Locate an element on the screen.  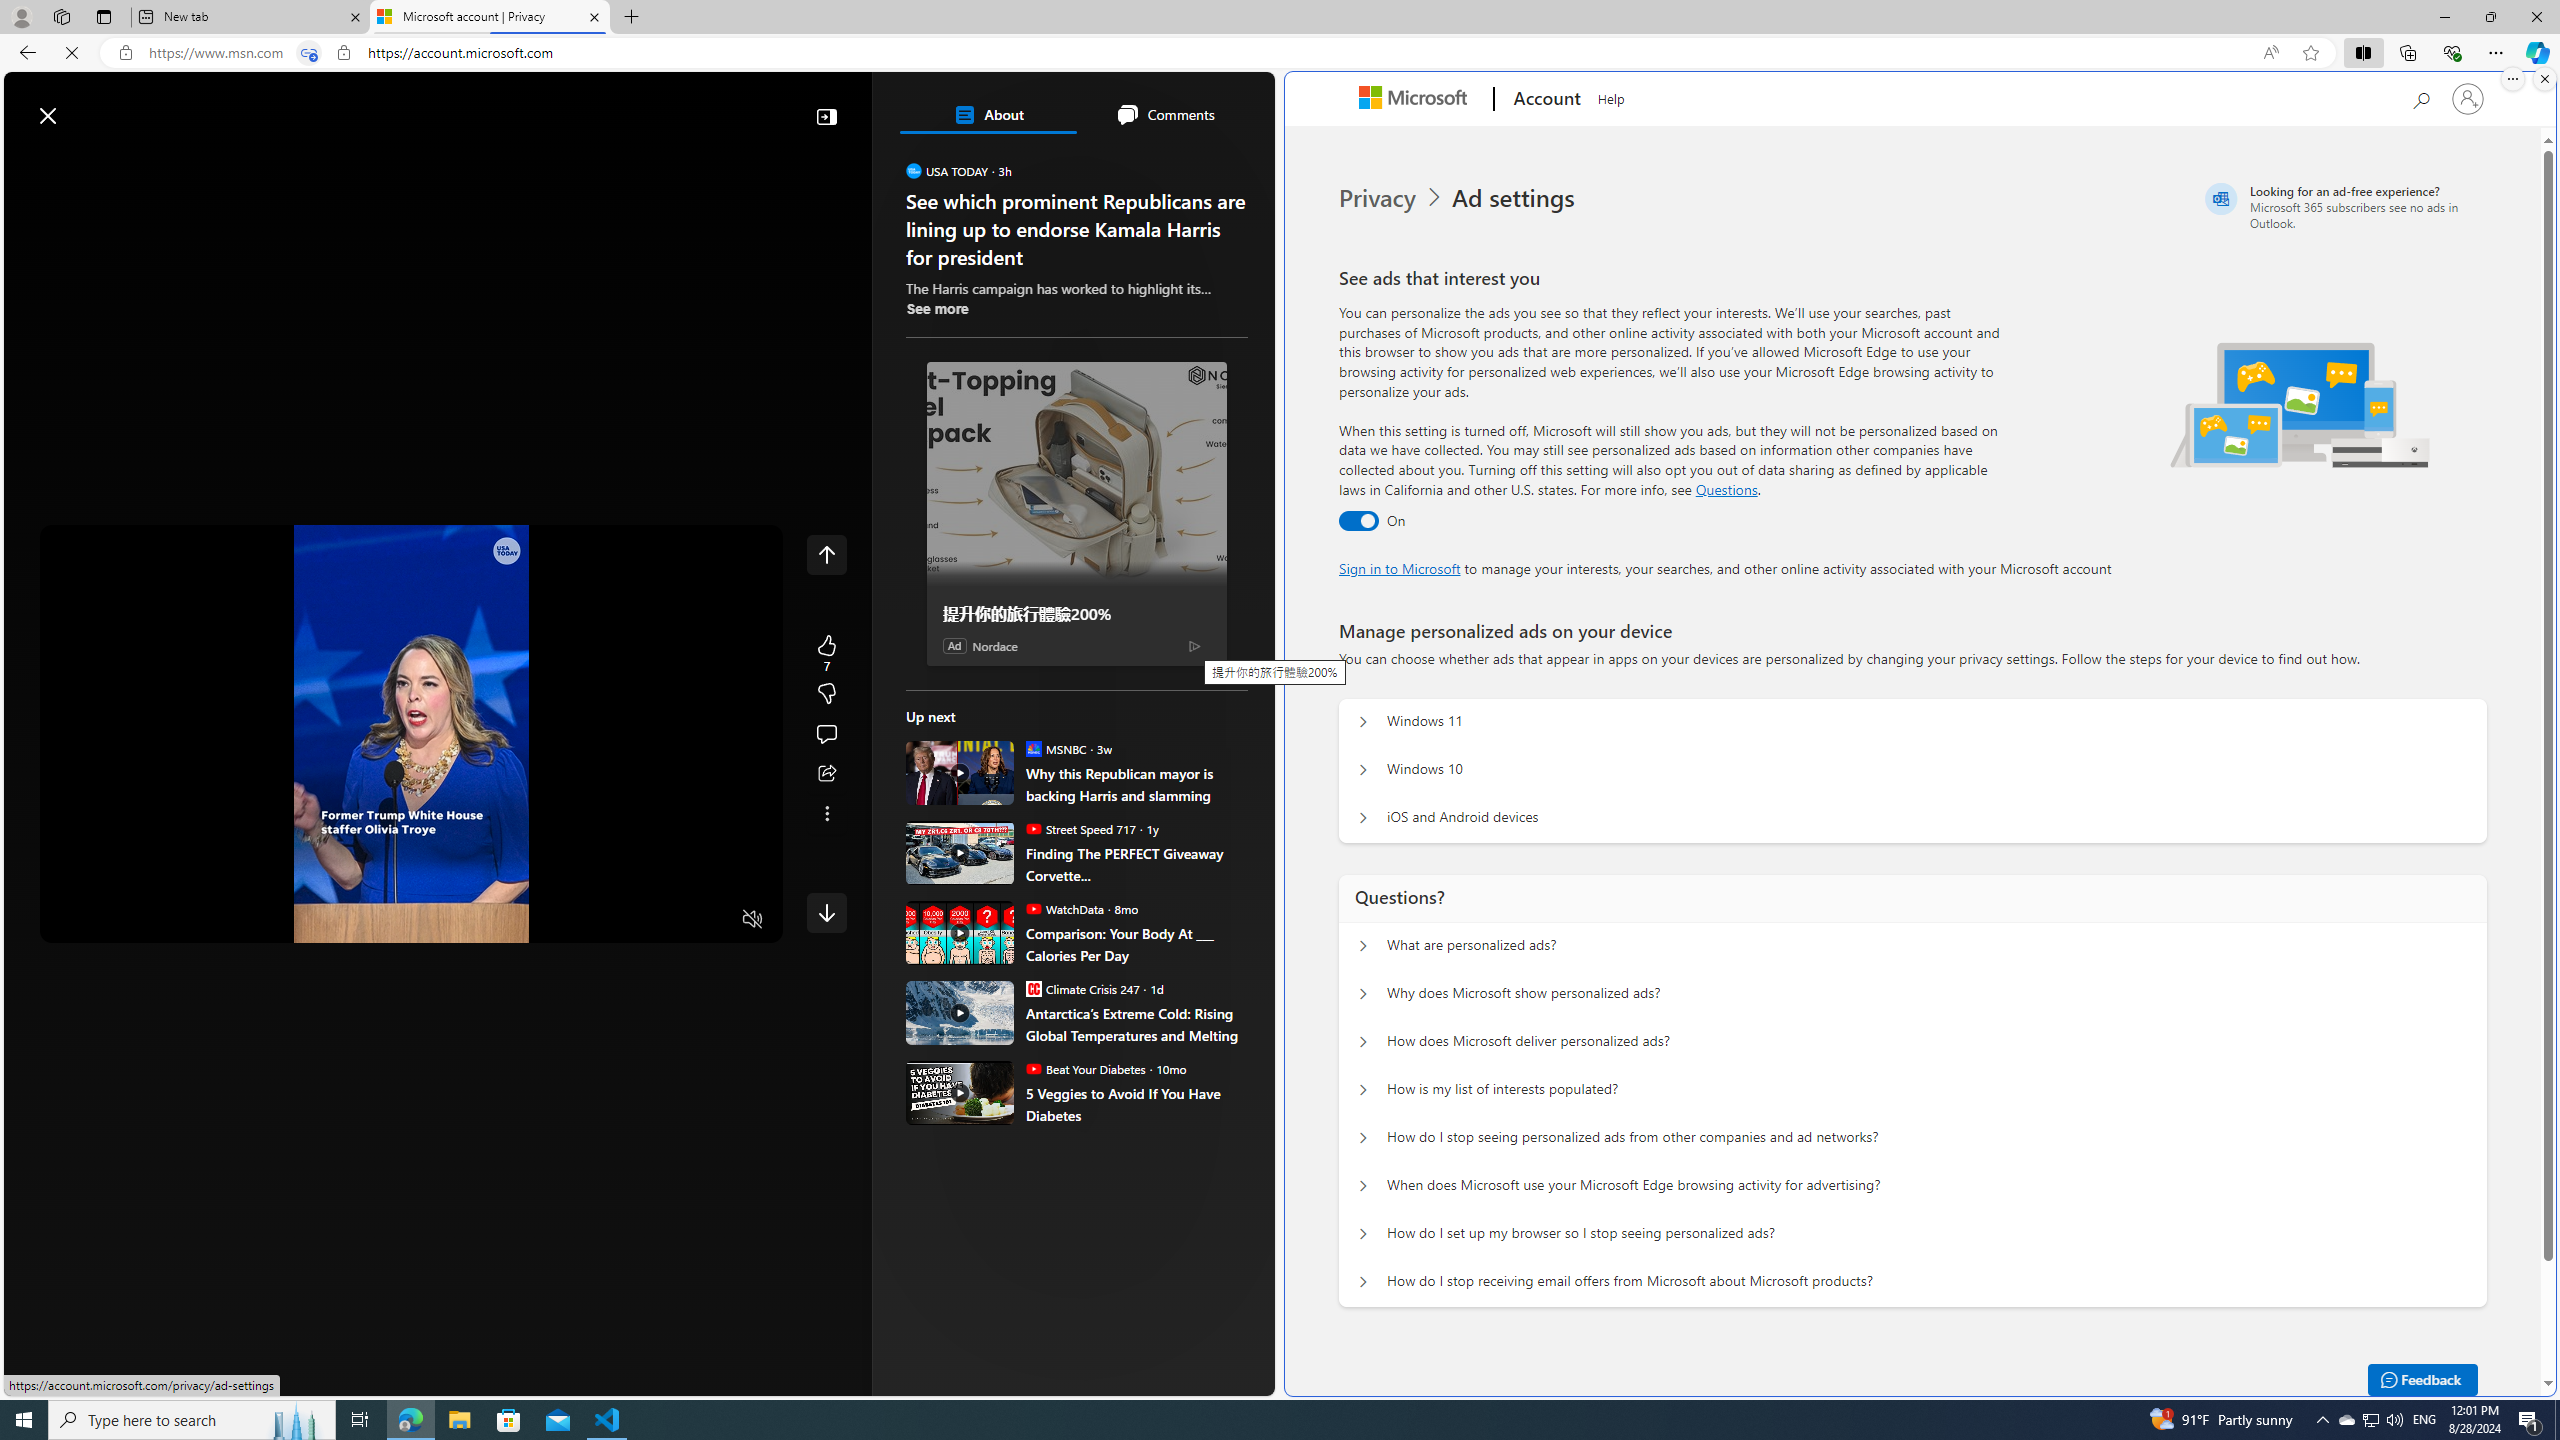
Questions? Why does Microsoft show personalized ads? is located at coordinates (1363, 994).